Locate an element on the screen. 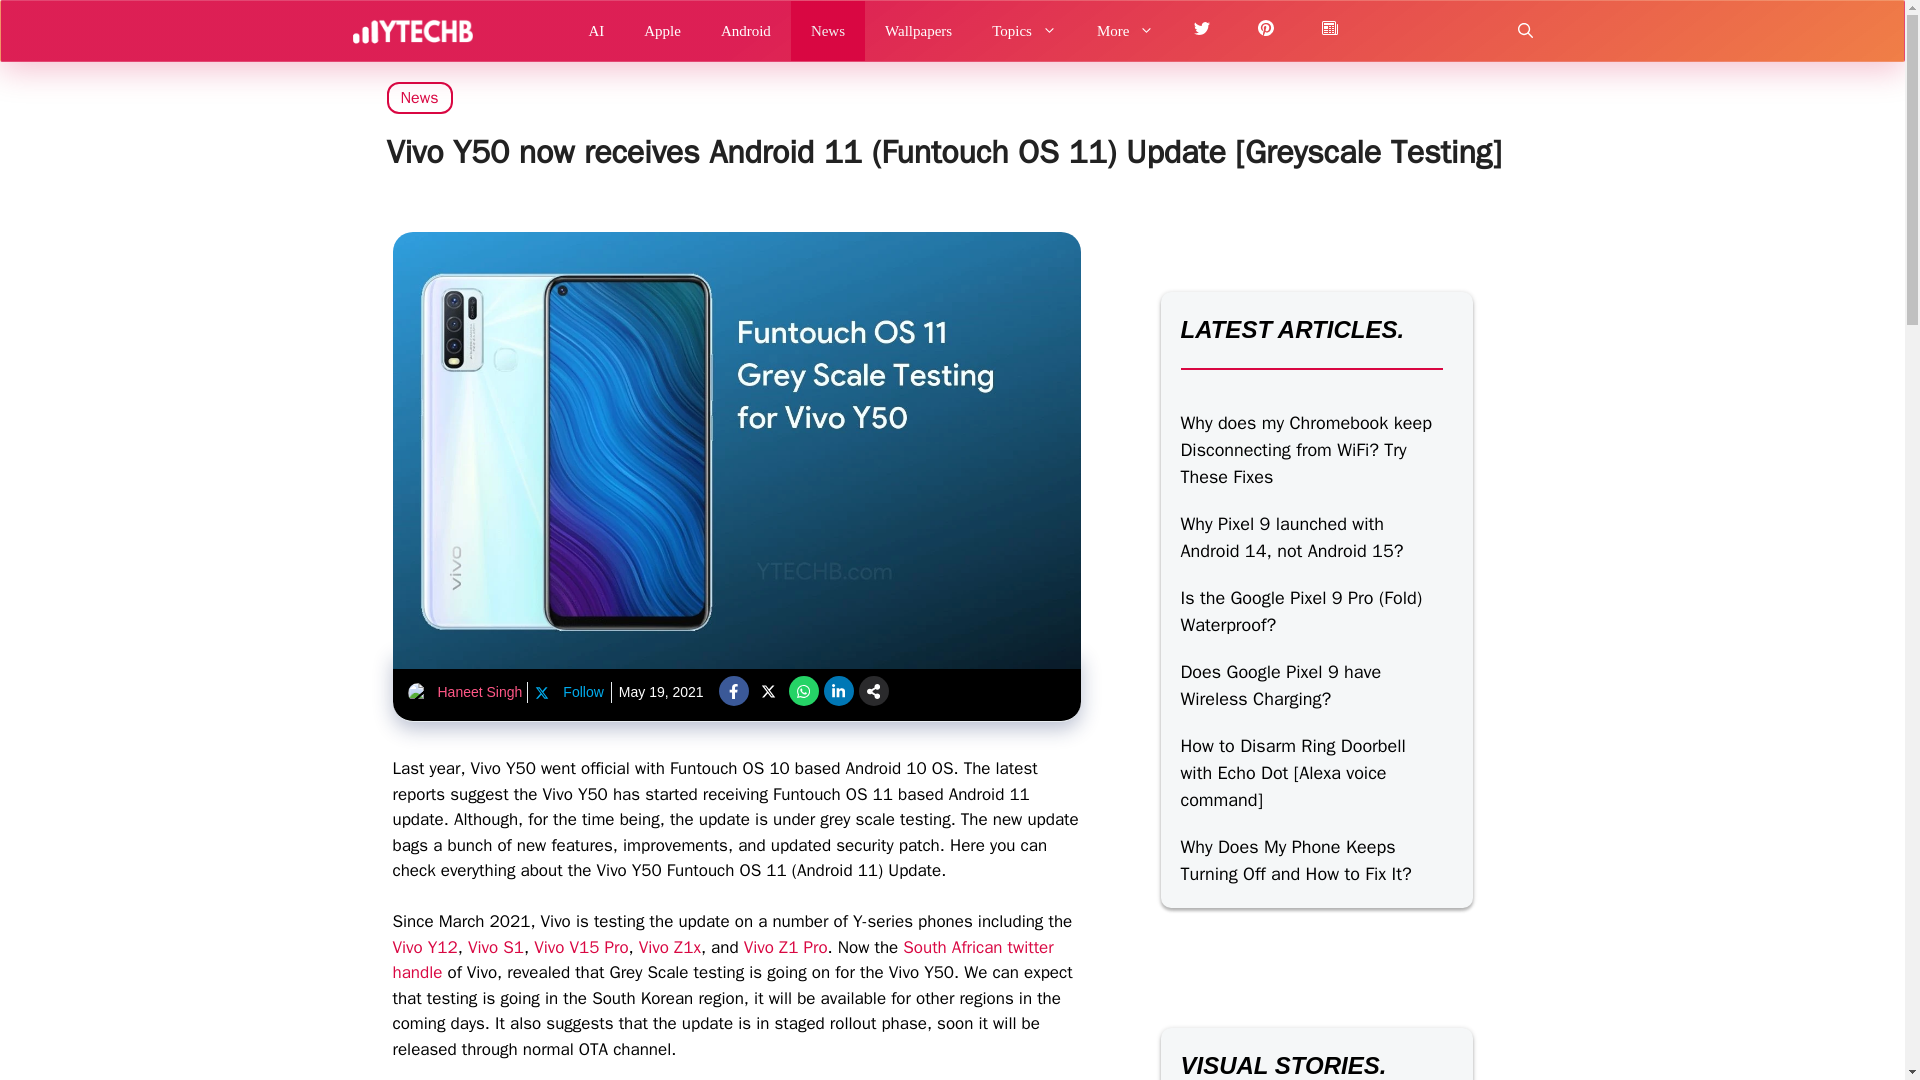 Image resolution: width=1920 pixels, height=1080 pixels. Wallpapers is located at coordinates (918, 30).